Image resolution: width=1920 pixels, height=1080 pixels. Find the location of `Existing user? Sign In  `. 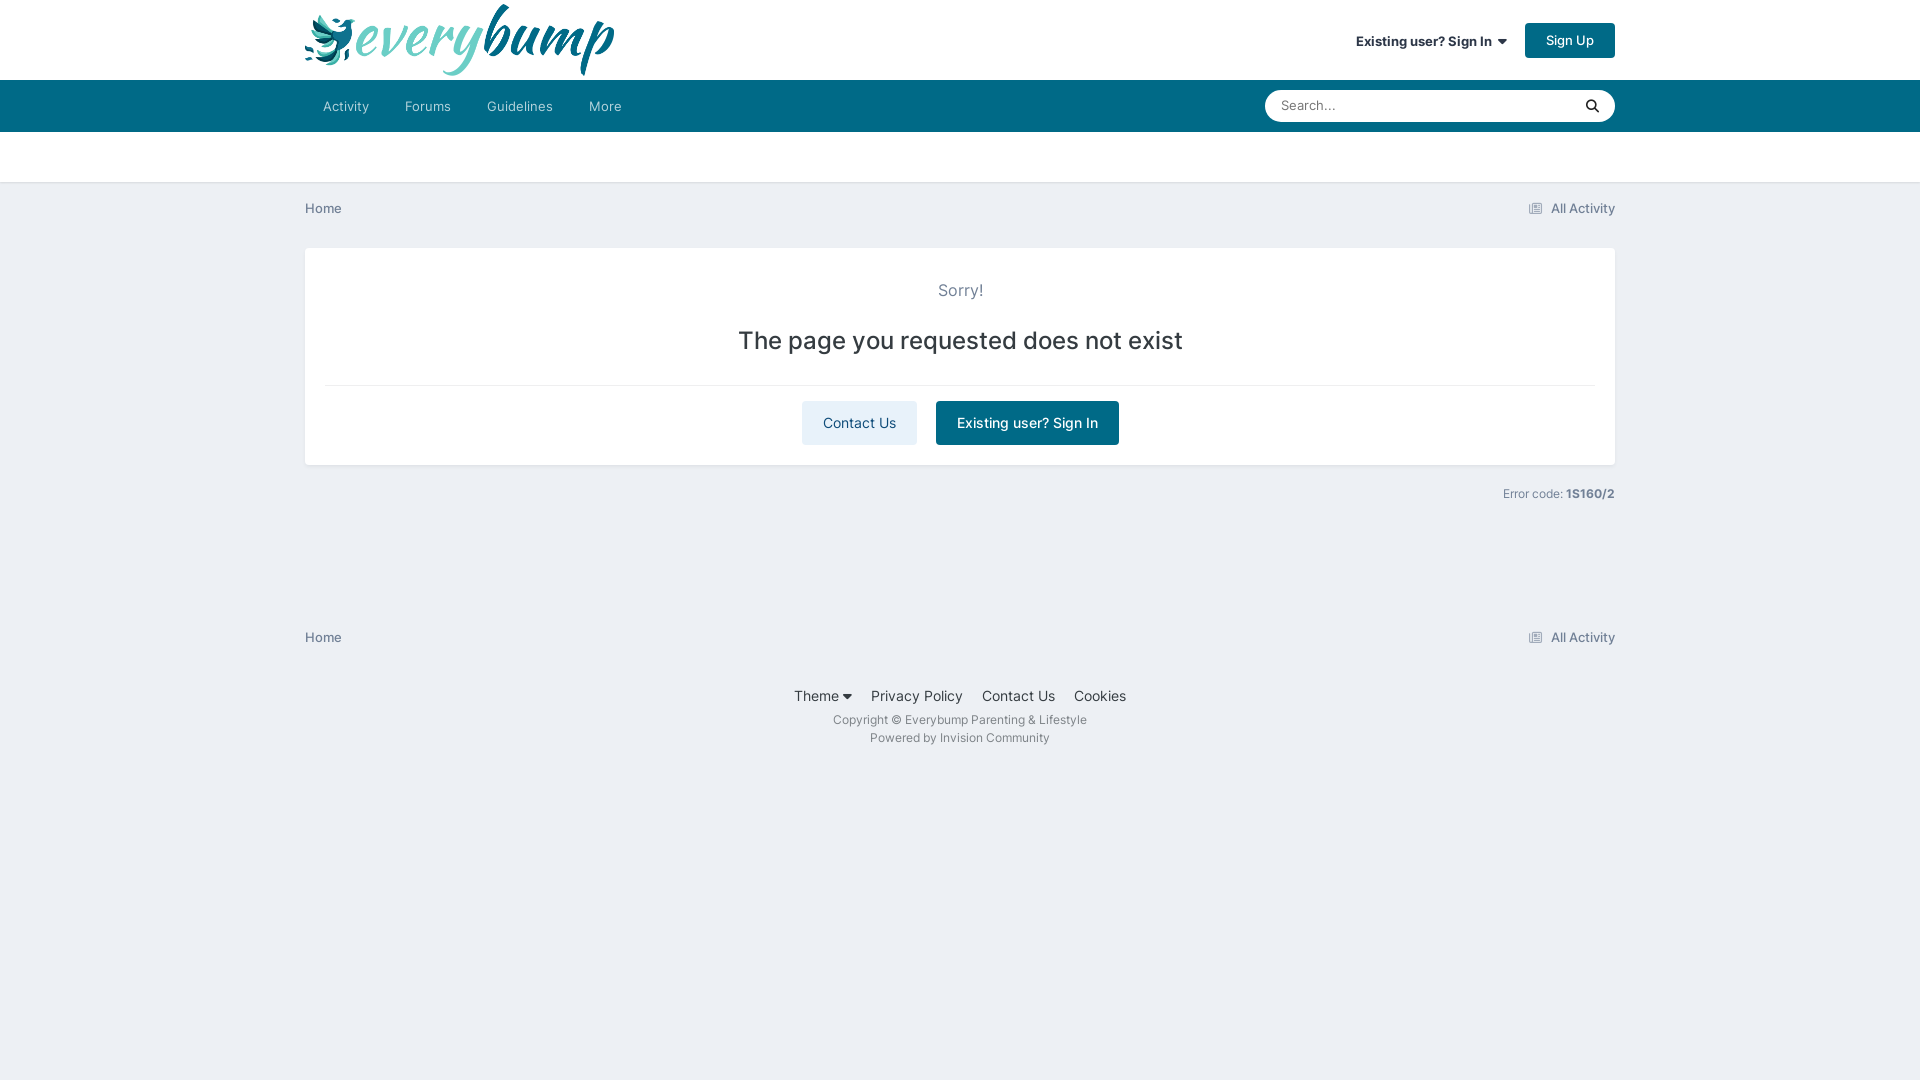

Existing user? Sign In   is located at coordinates (1432, 41).